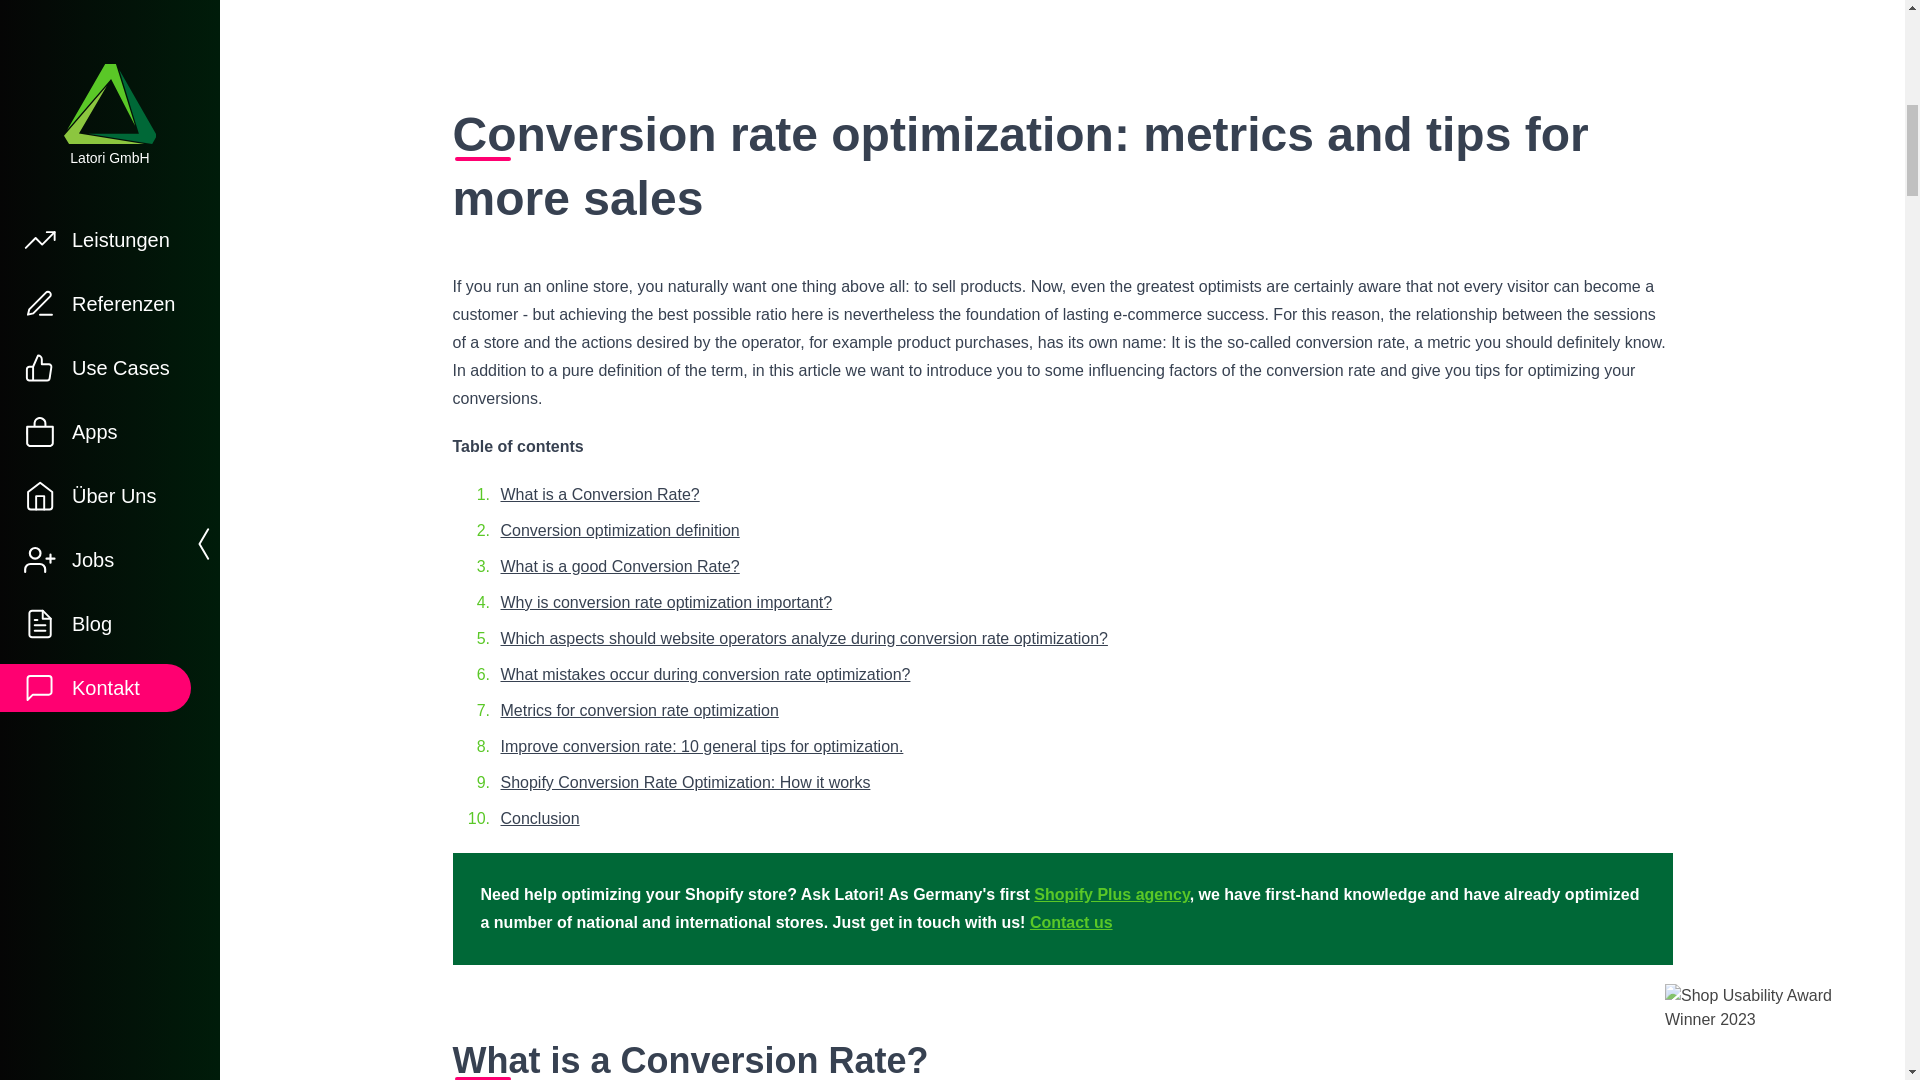  Describe the element at coordinates (598, 494) in the screenshot. I see `What is a Conversion Rate?` at that location.